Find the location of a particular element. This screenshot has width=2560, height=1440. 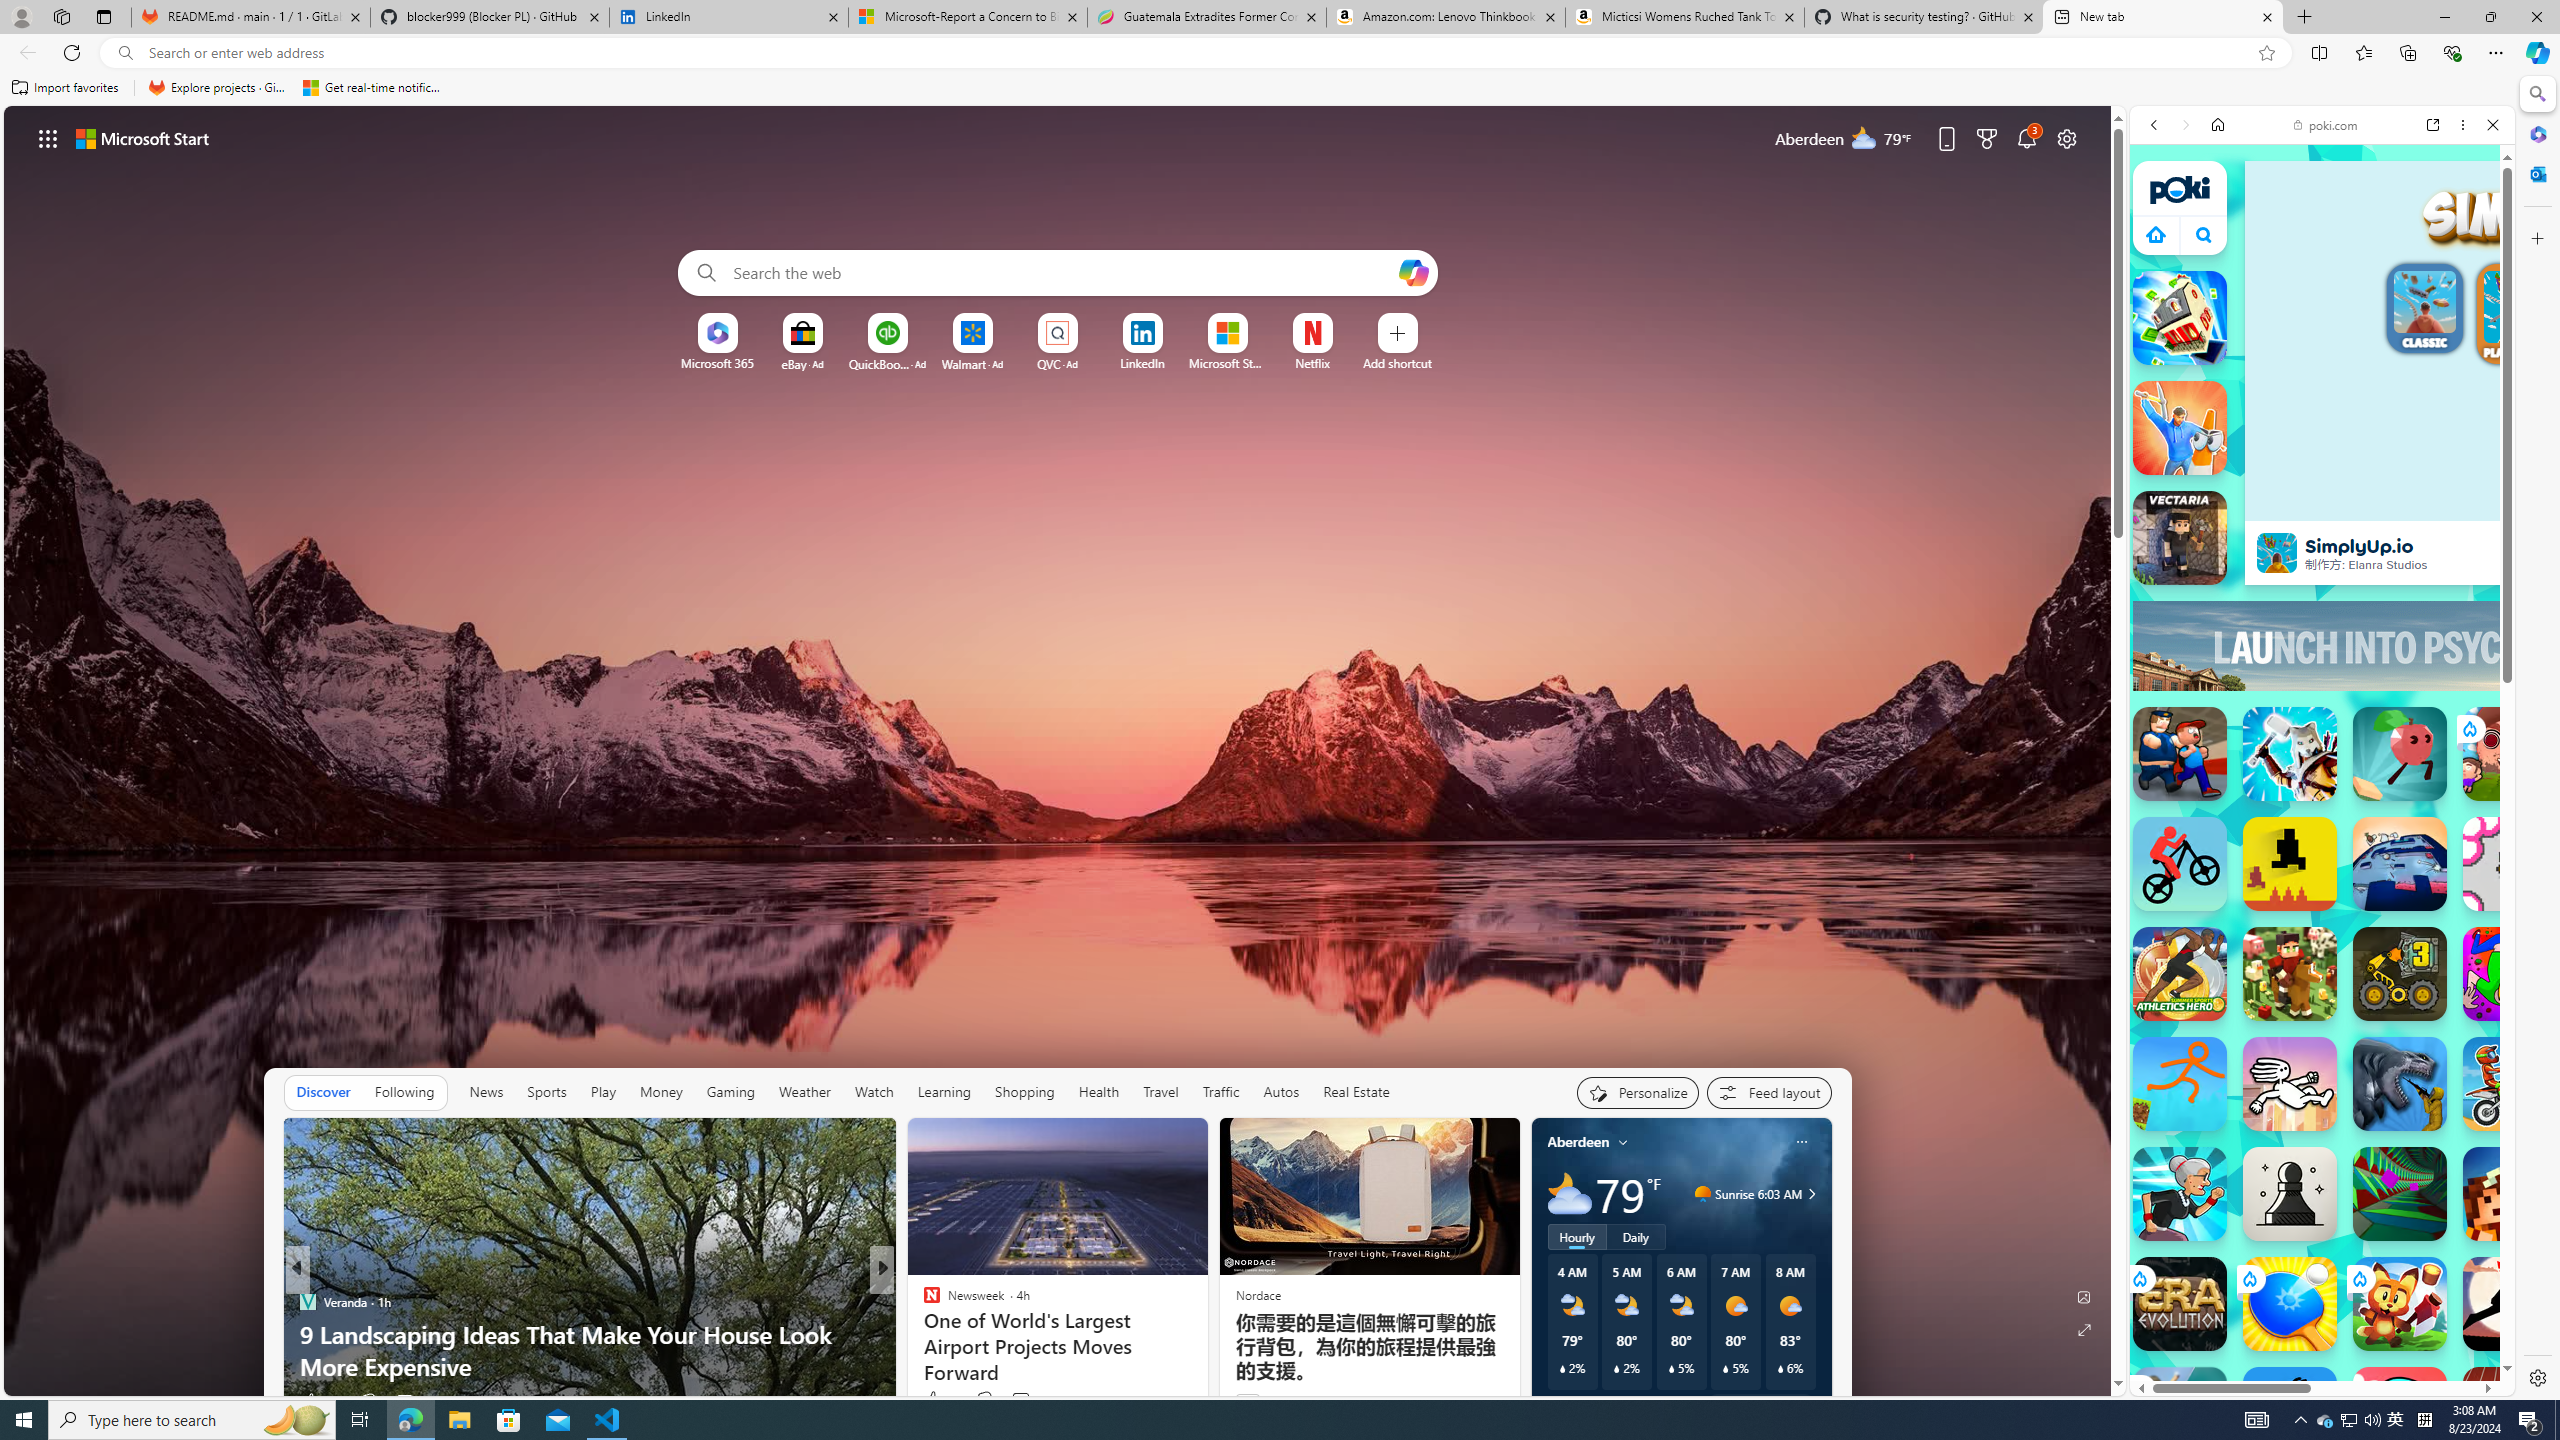

Lurkers.io is located at coordinates (2510, 1194).